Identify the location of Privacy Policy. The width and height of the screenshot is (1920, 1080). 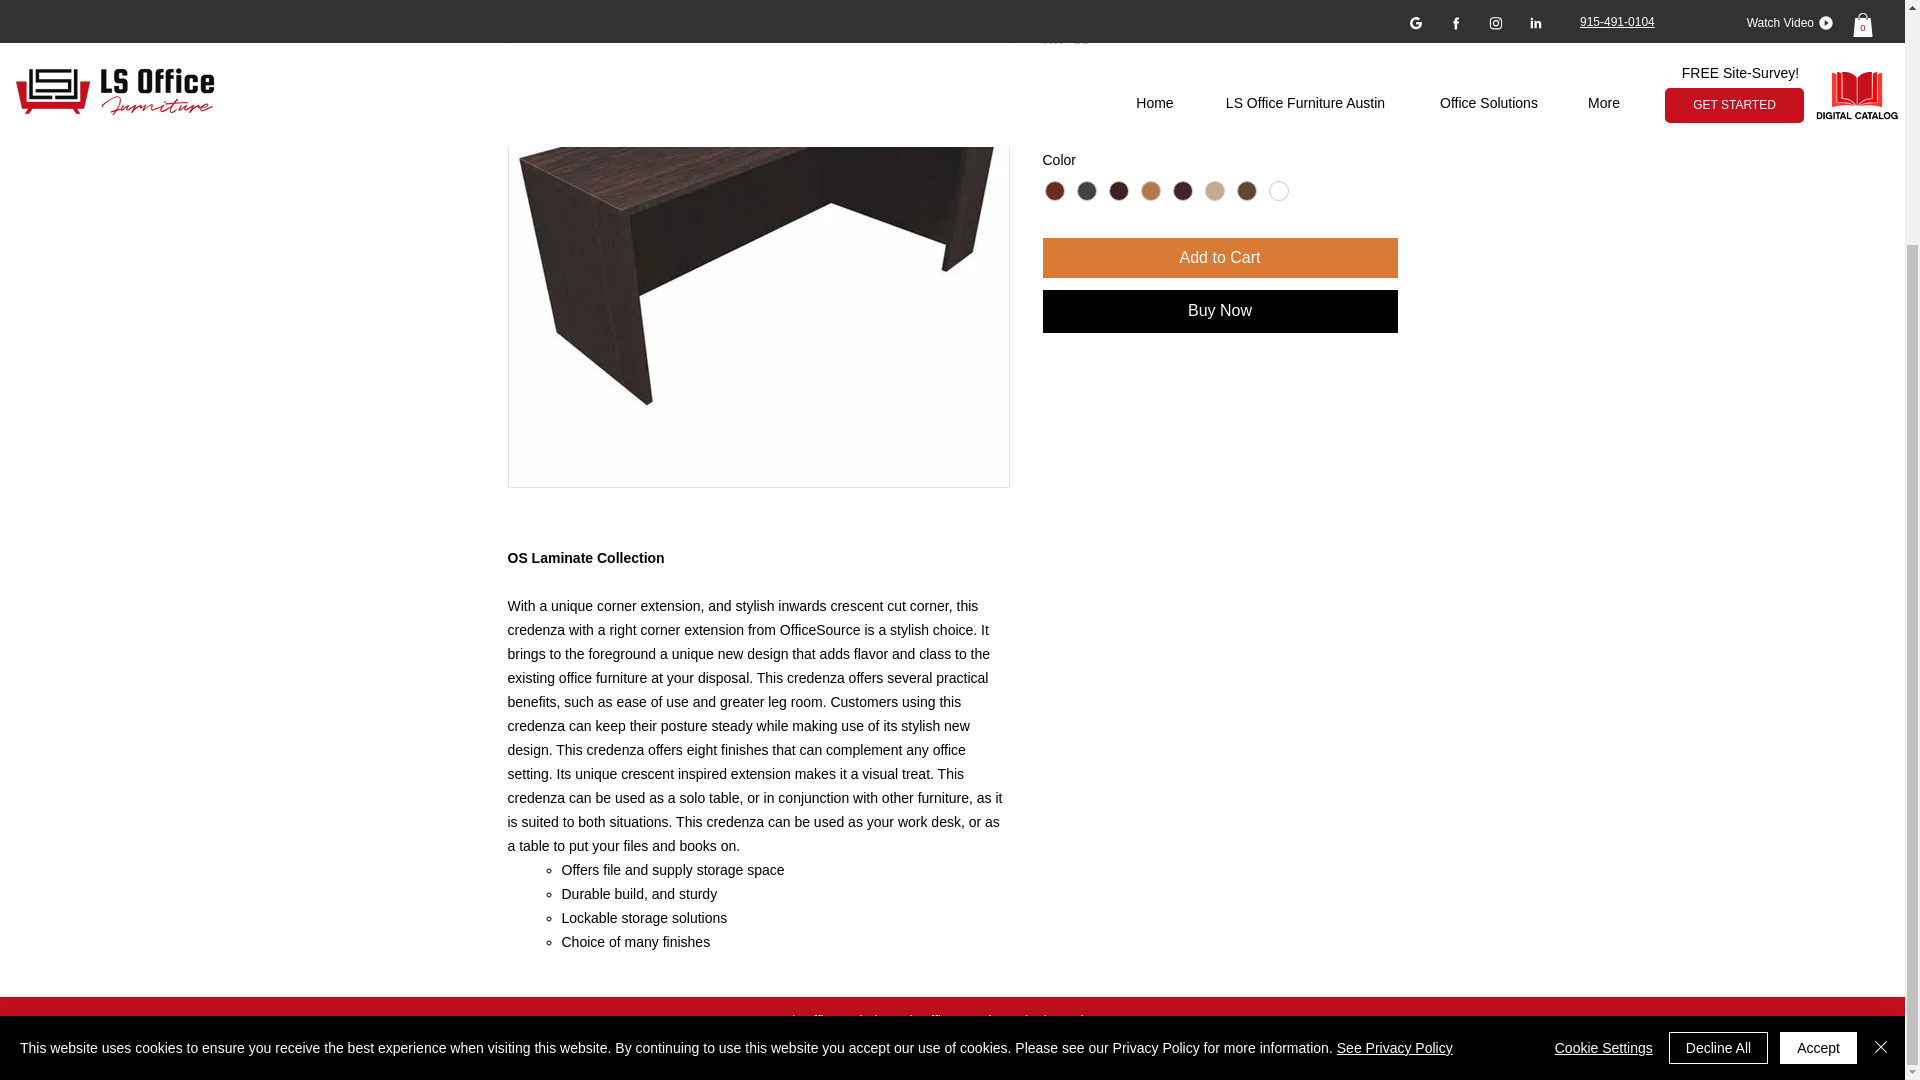
(1178, 1052).